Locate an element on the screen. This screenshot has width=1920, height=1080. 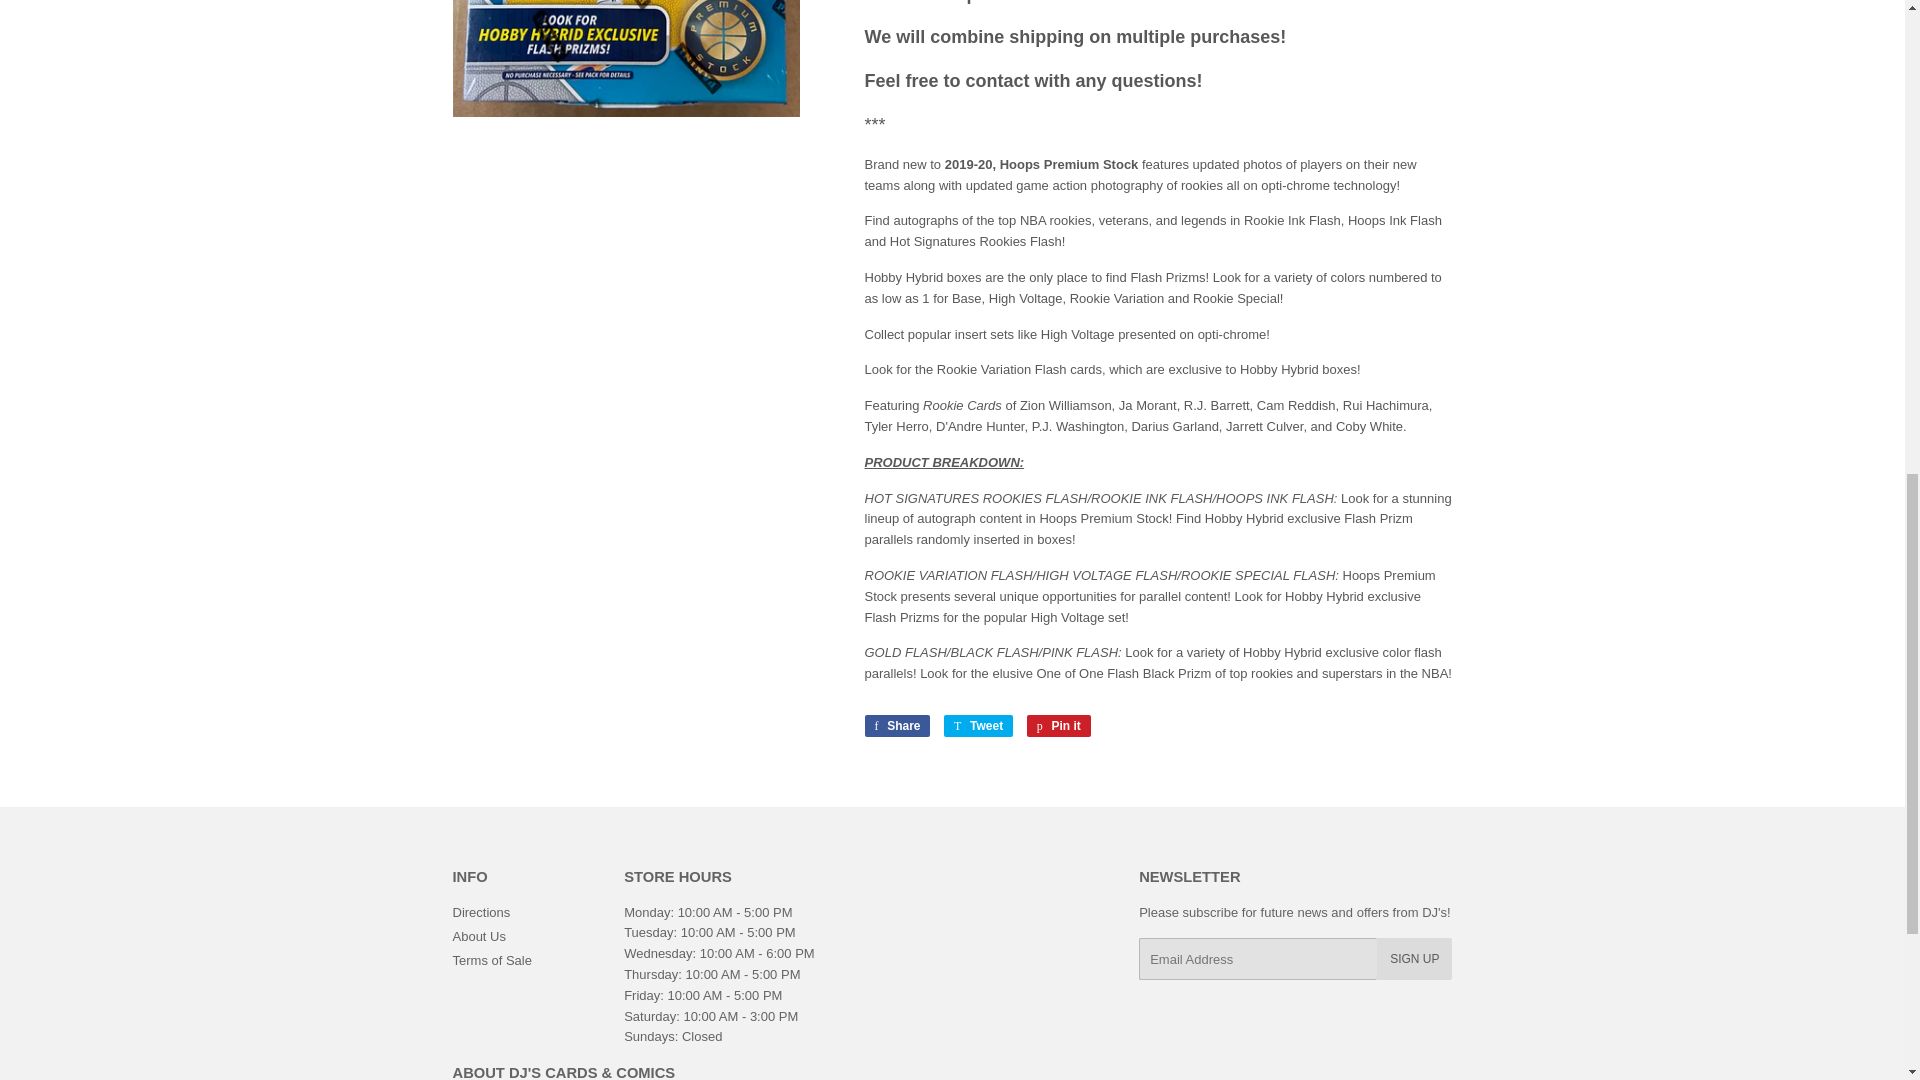
Share on Facebook is located at coordinates (480, 912).